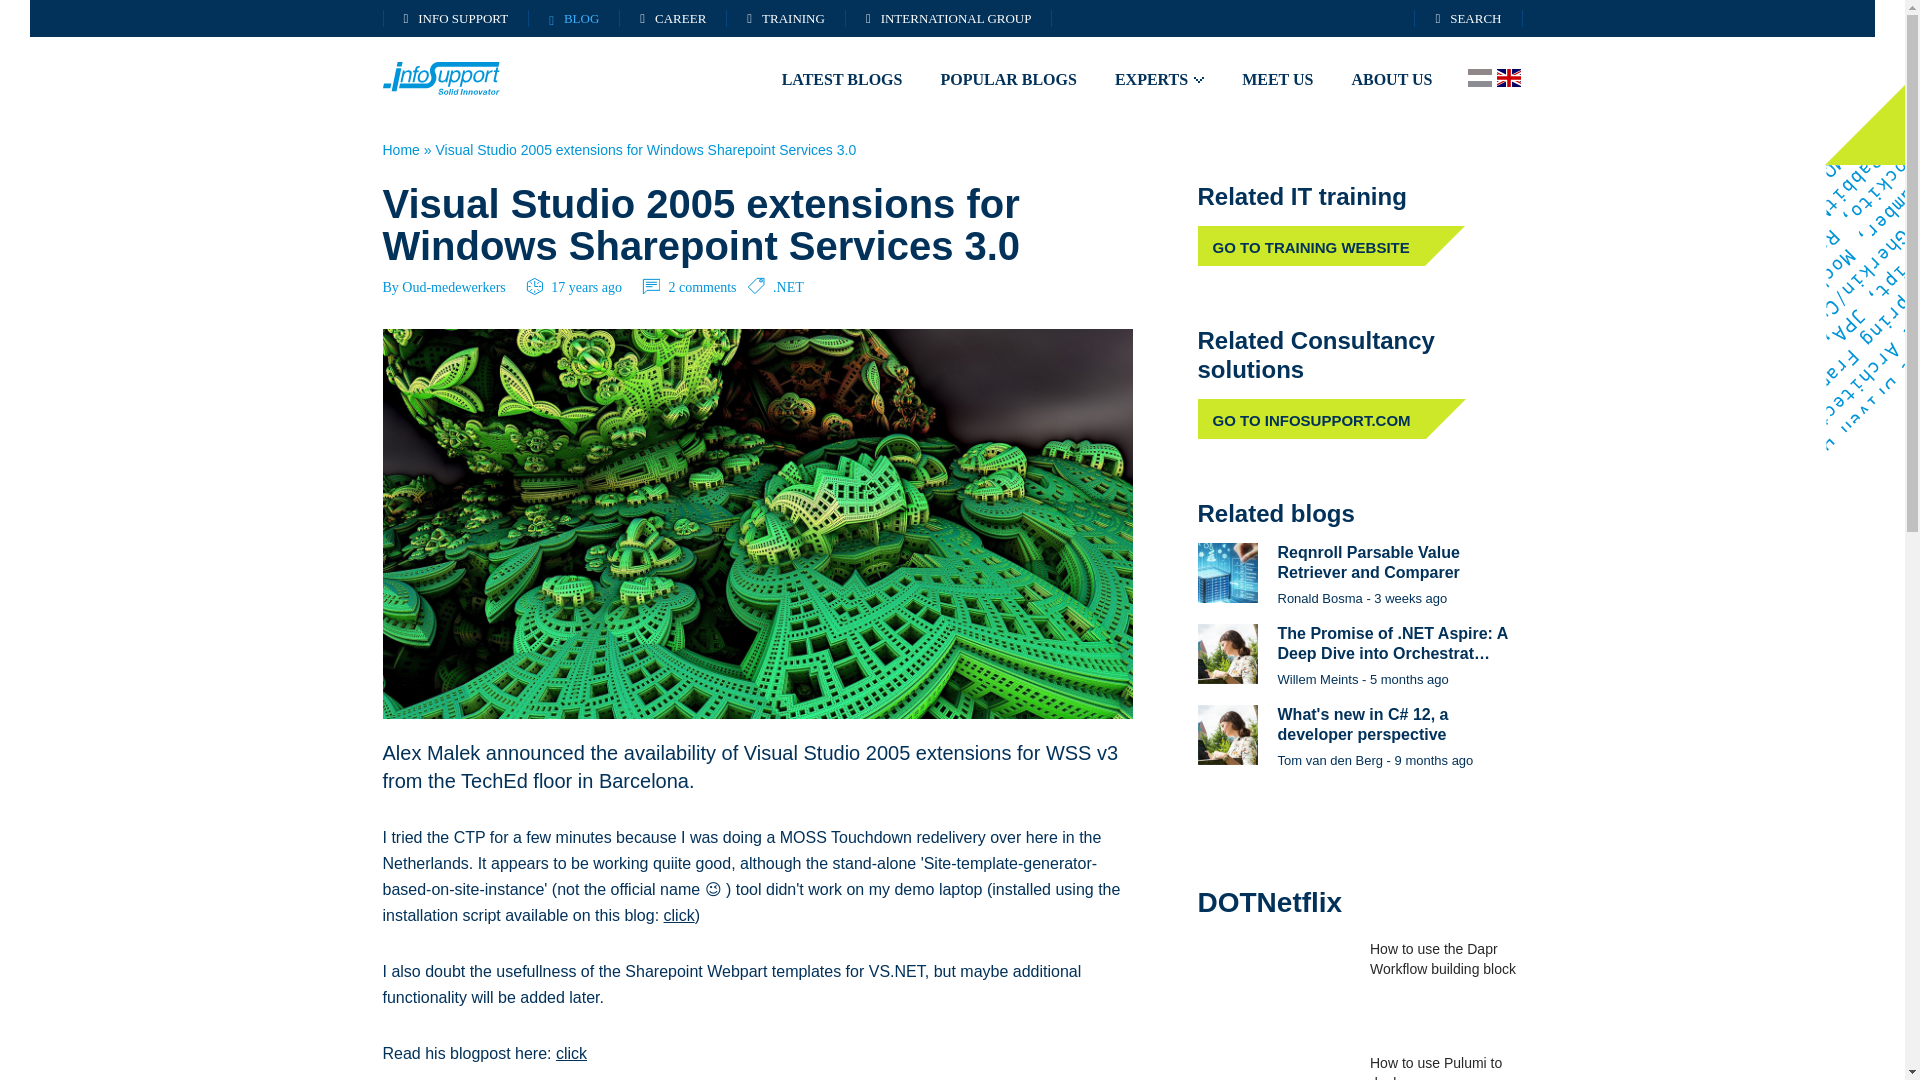  I want to click on EXPERTS, so click(1159, 79).